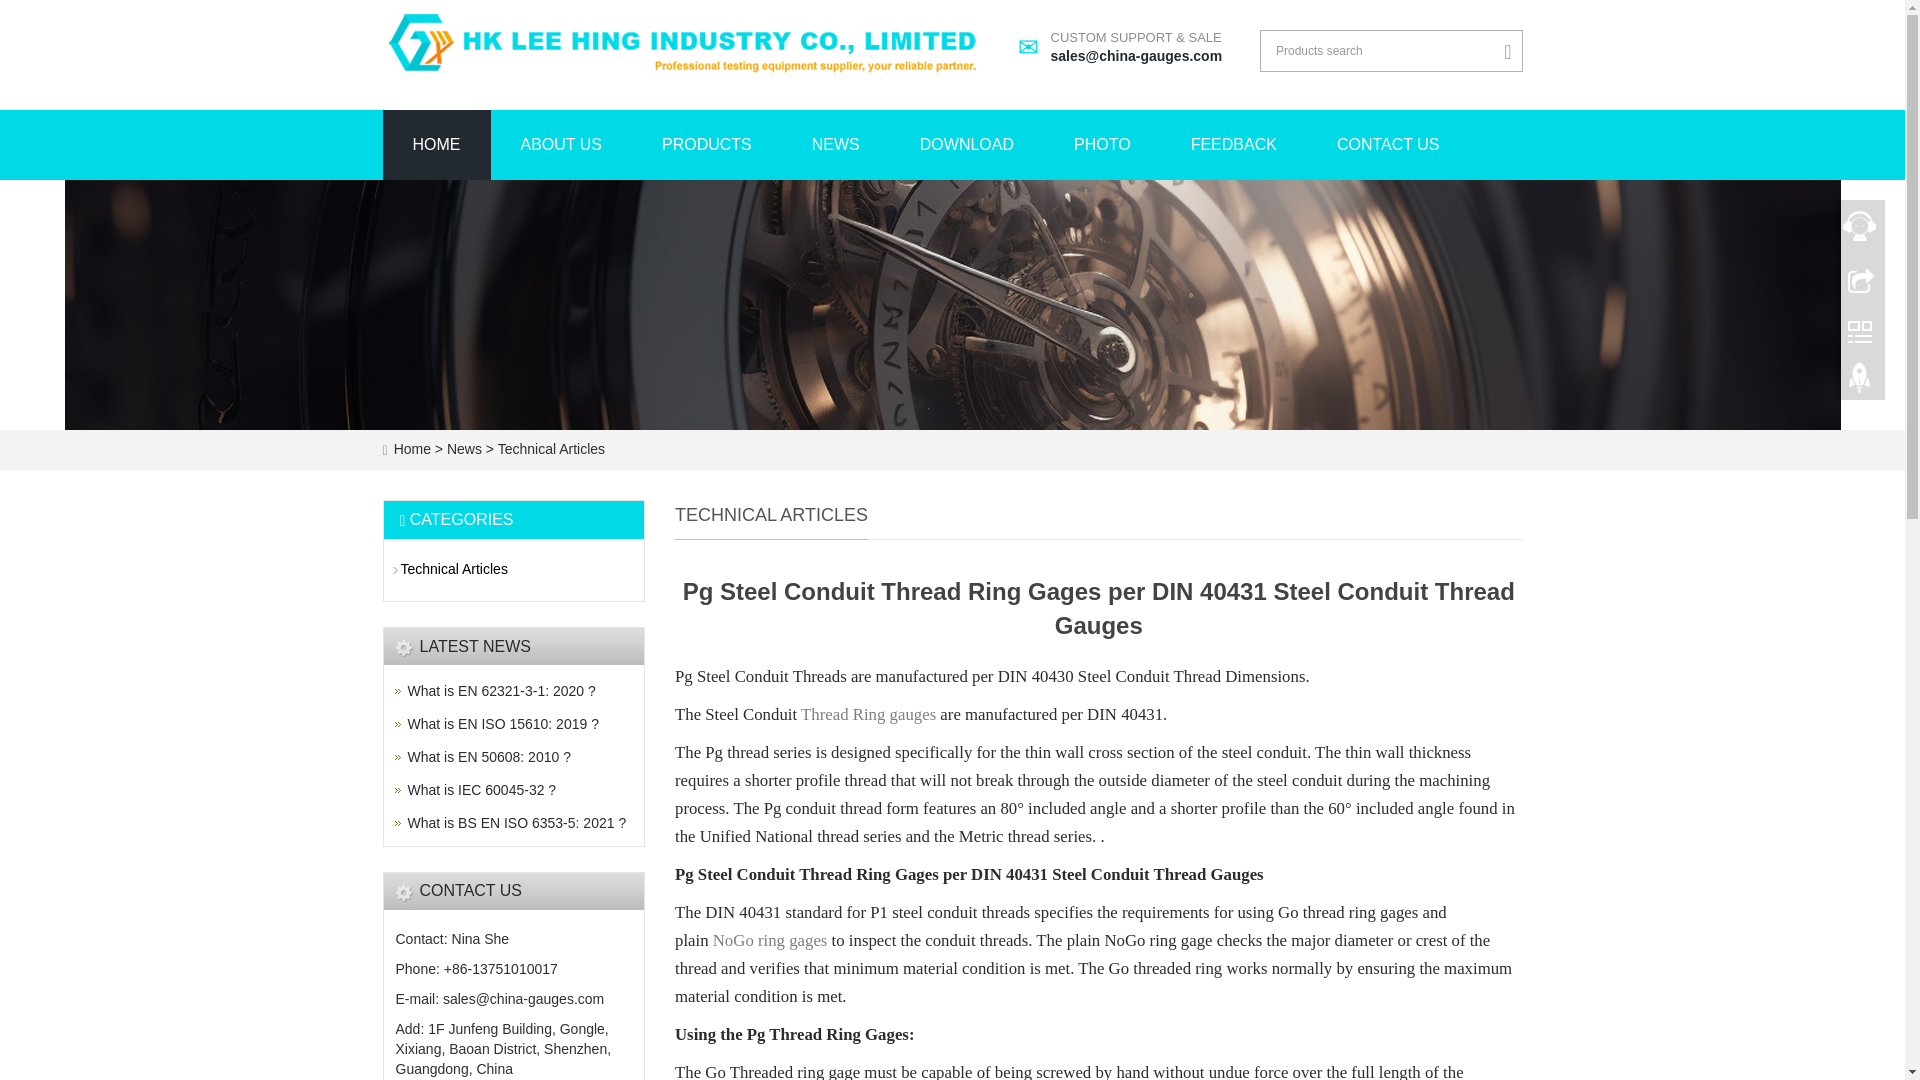 The image size is (1920, 1080). Describe the element at coordinates (560, 145) in the screenshot. I see `CONTACT US` at that location.